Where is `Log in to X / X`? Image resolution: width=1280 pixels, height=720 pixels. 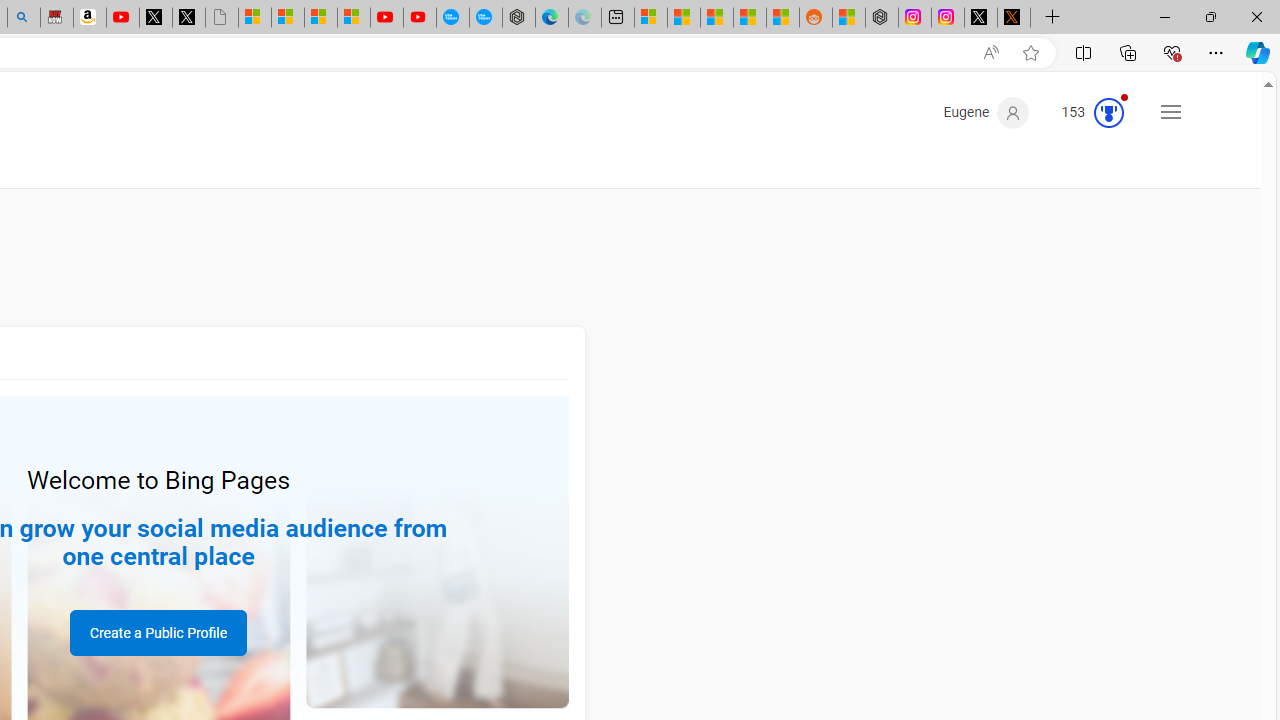
Log in to X / X is located at coordinates (981, 18).